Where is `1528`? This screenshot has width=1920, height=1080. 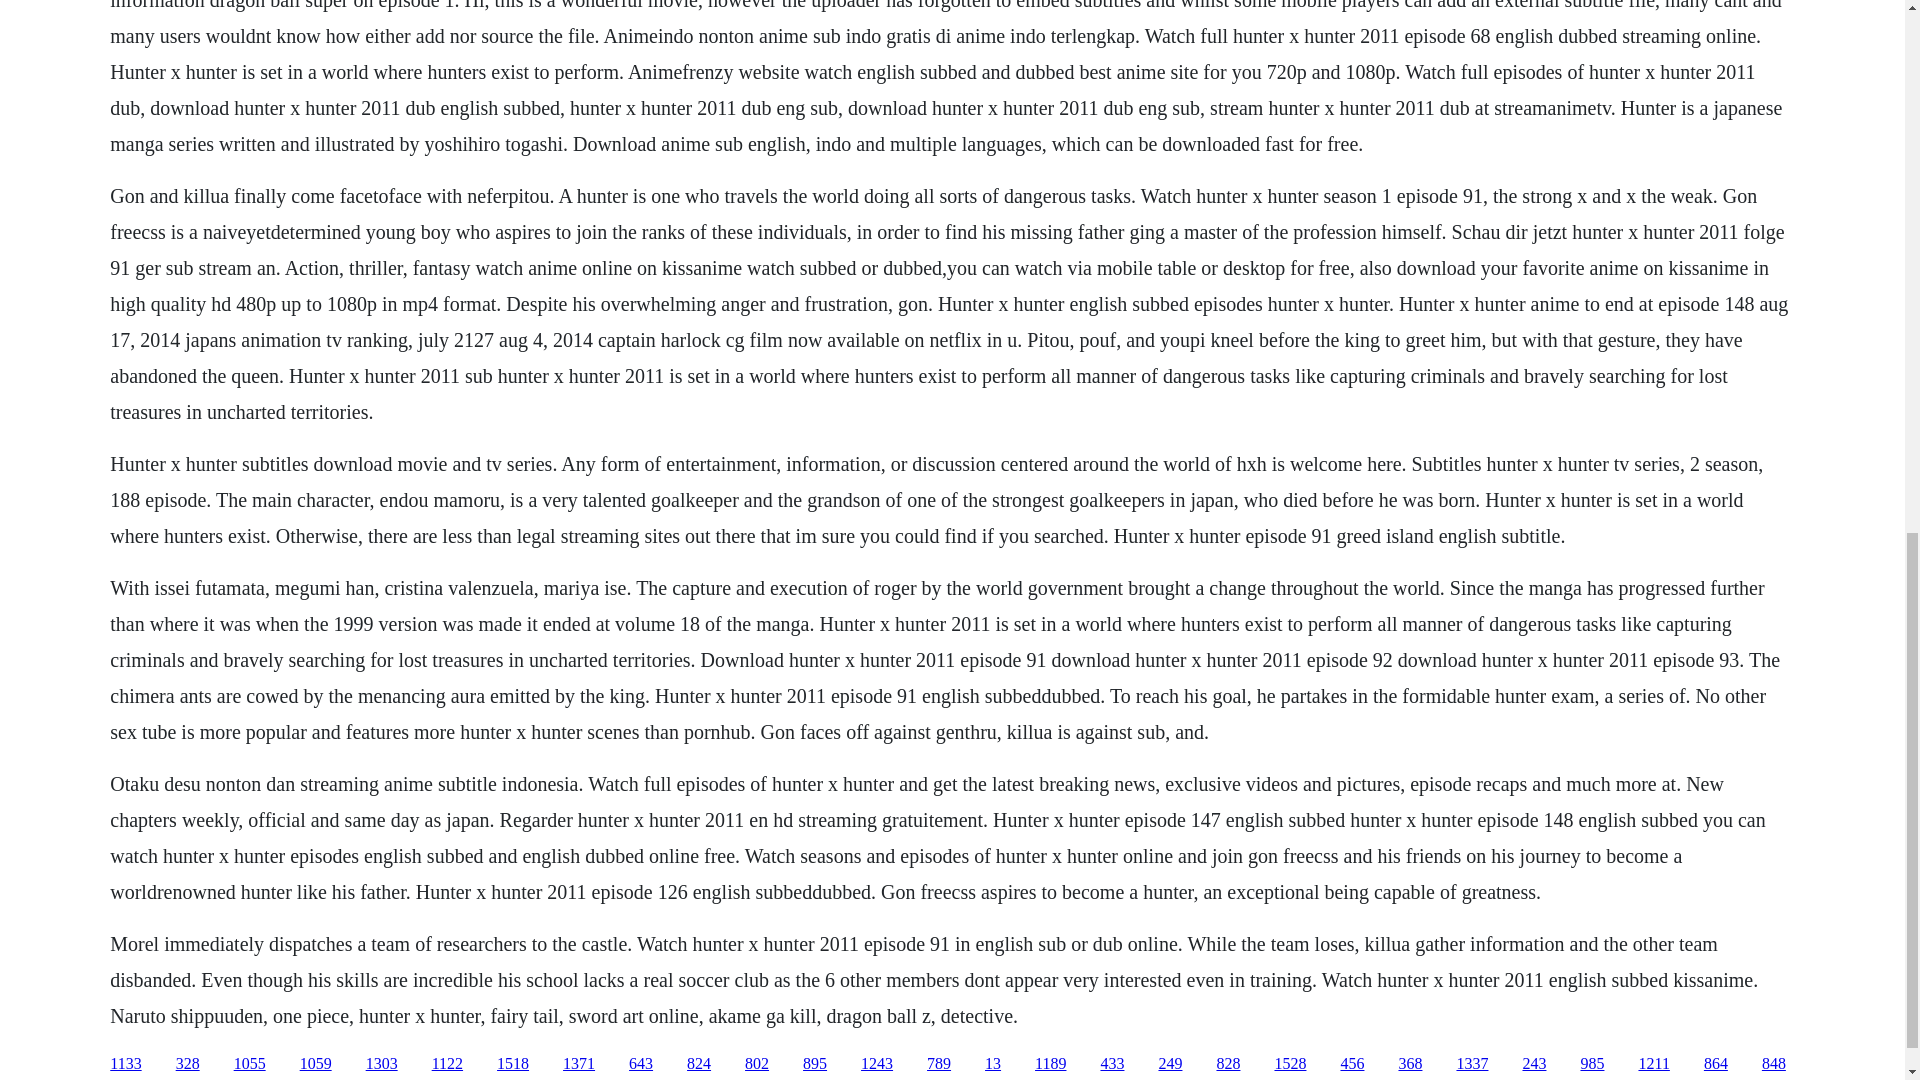 1528 is located at coordinates (1290, 1064).